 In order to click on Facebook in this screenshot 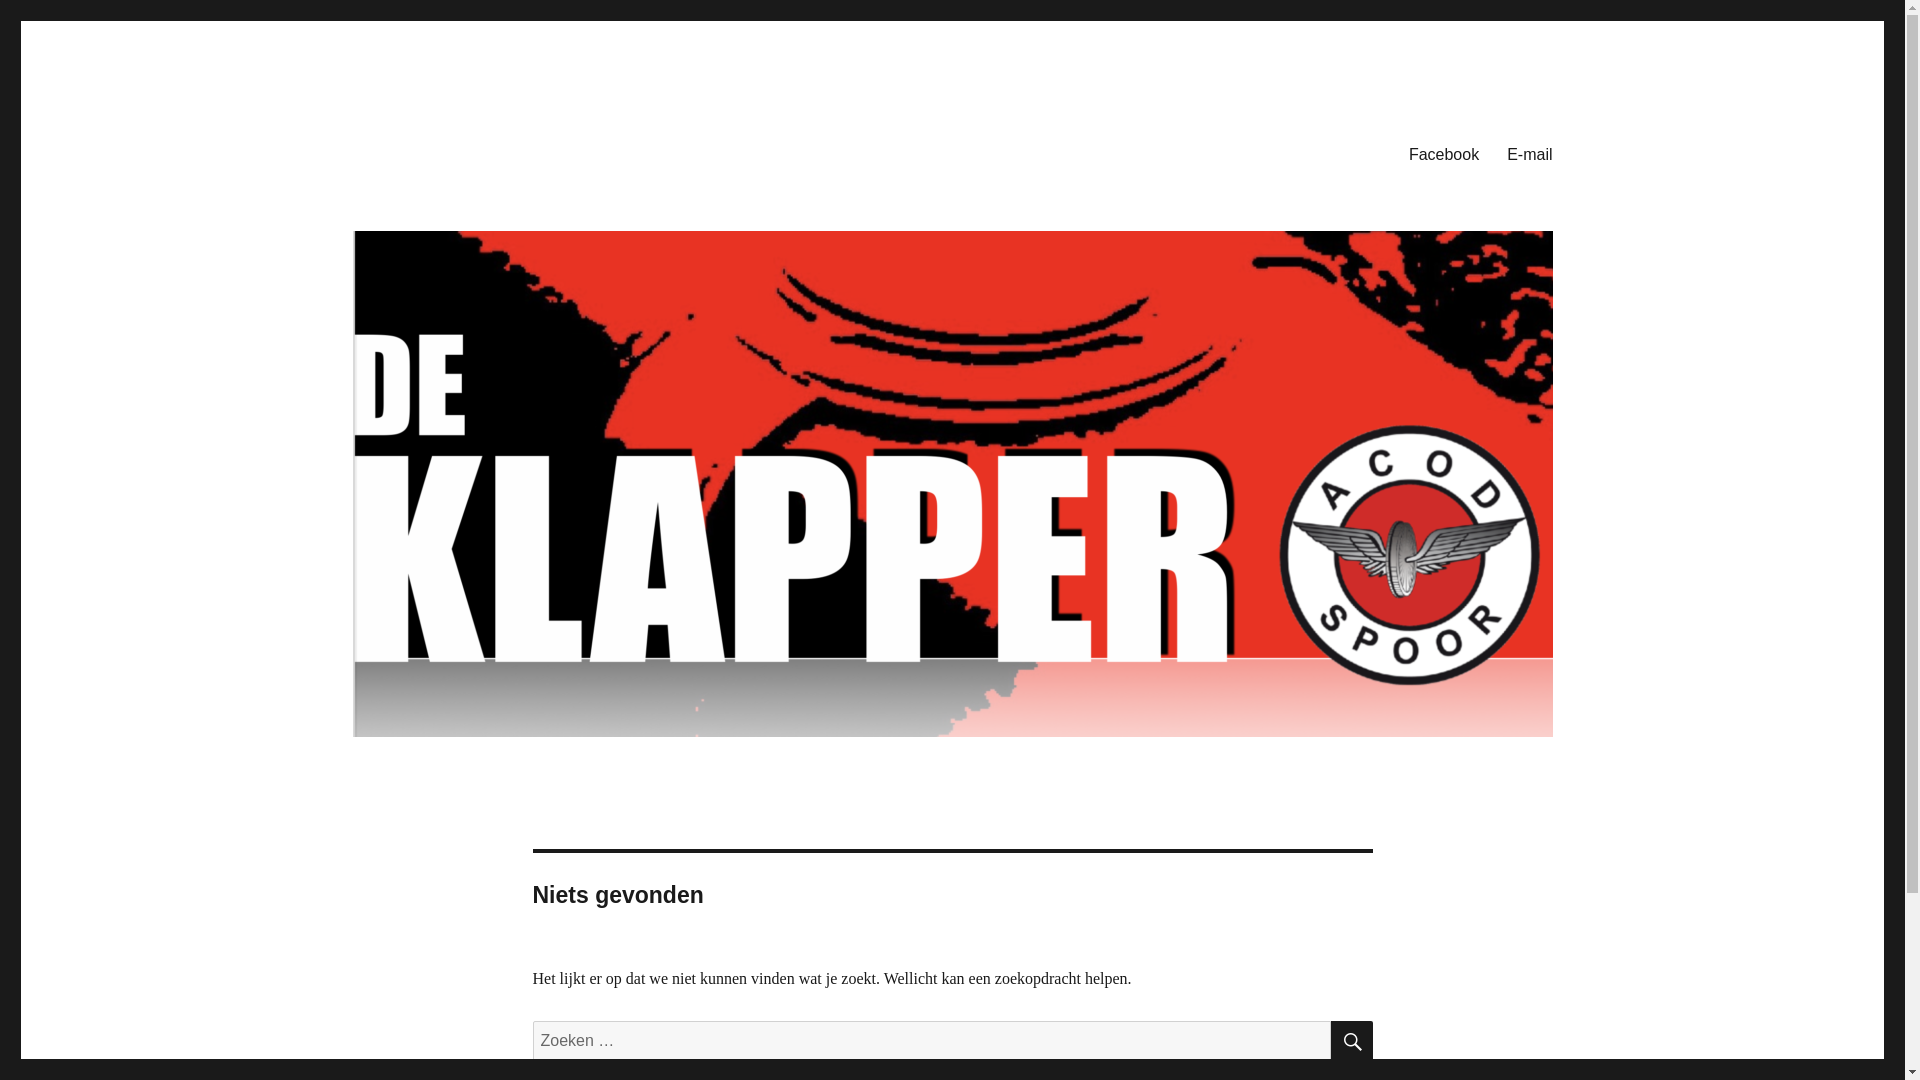, I will do `click(1444, 154)`.